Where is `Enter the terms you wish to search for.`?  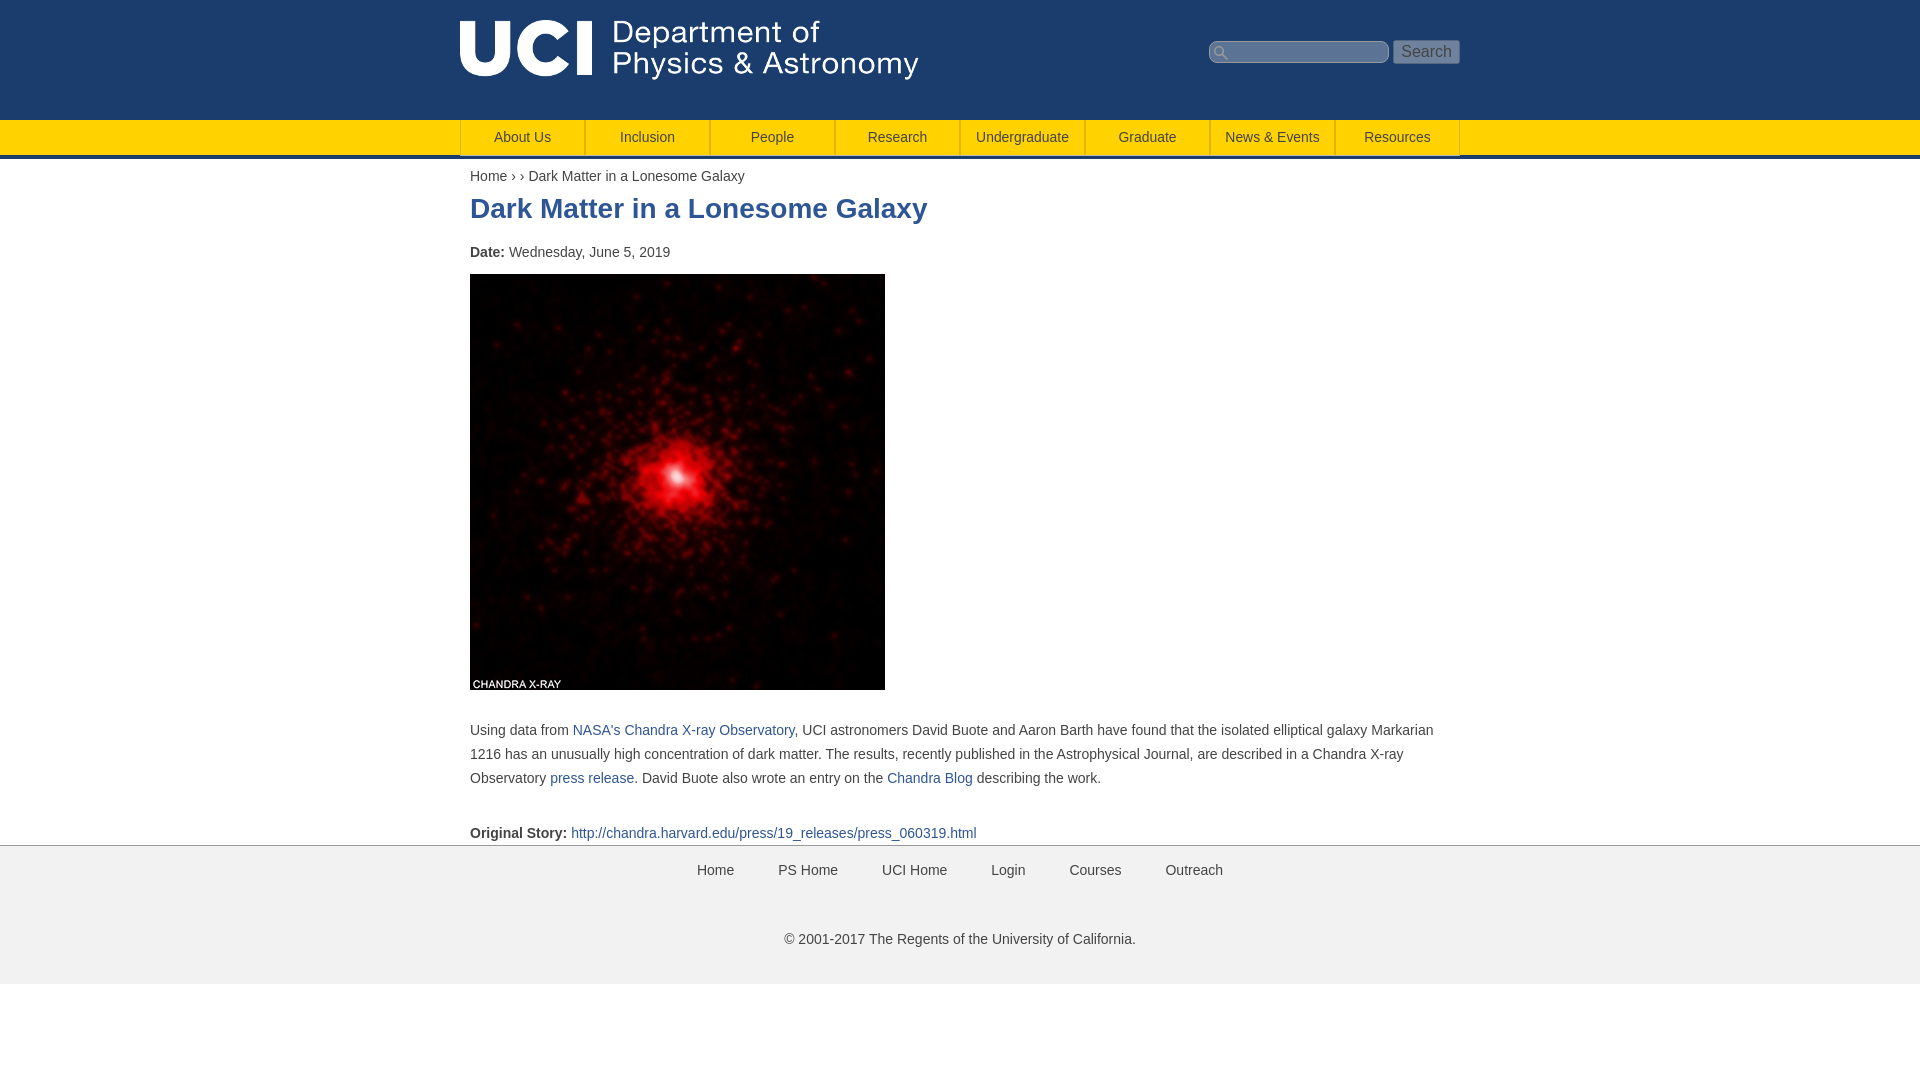 Enter the terms you wish to search for. is located at coordinates (1298, 52).